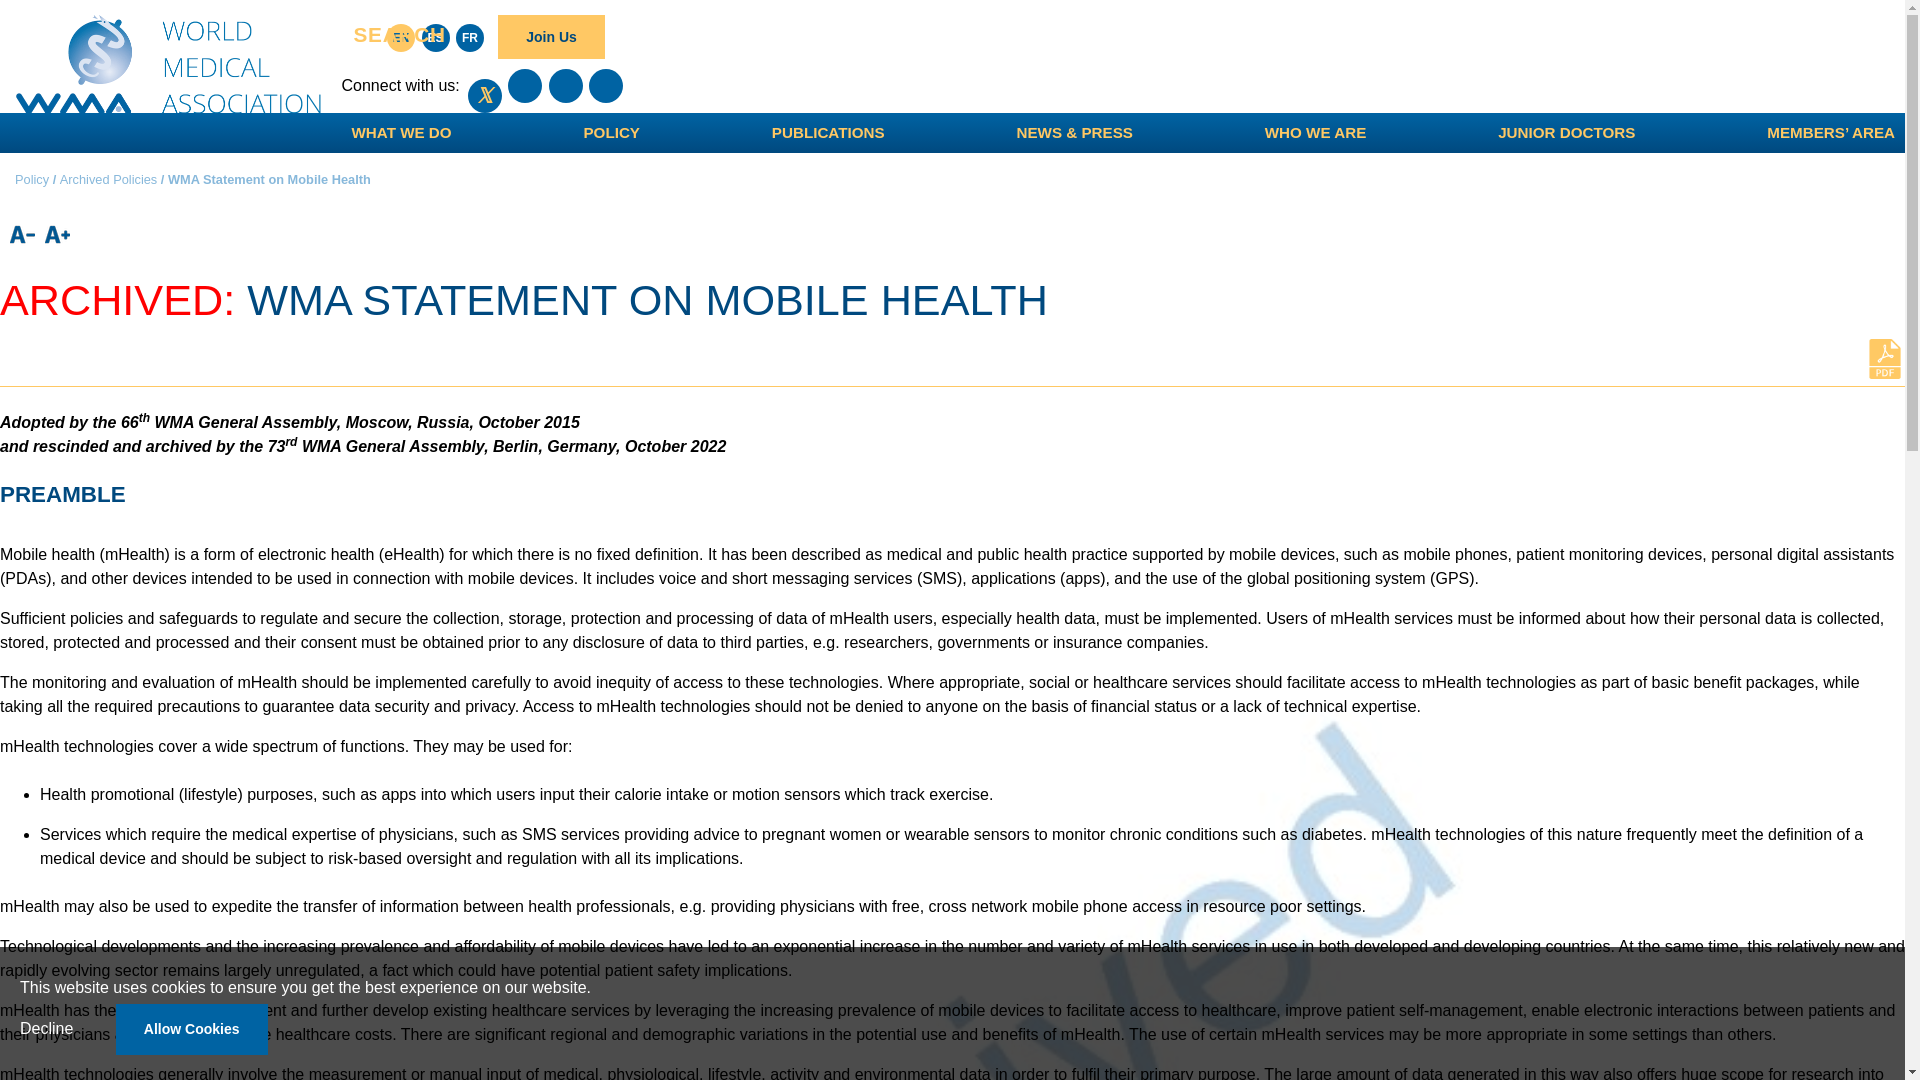 The image size is (1920, 1080). I want to click on FR, so click(470, 37).